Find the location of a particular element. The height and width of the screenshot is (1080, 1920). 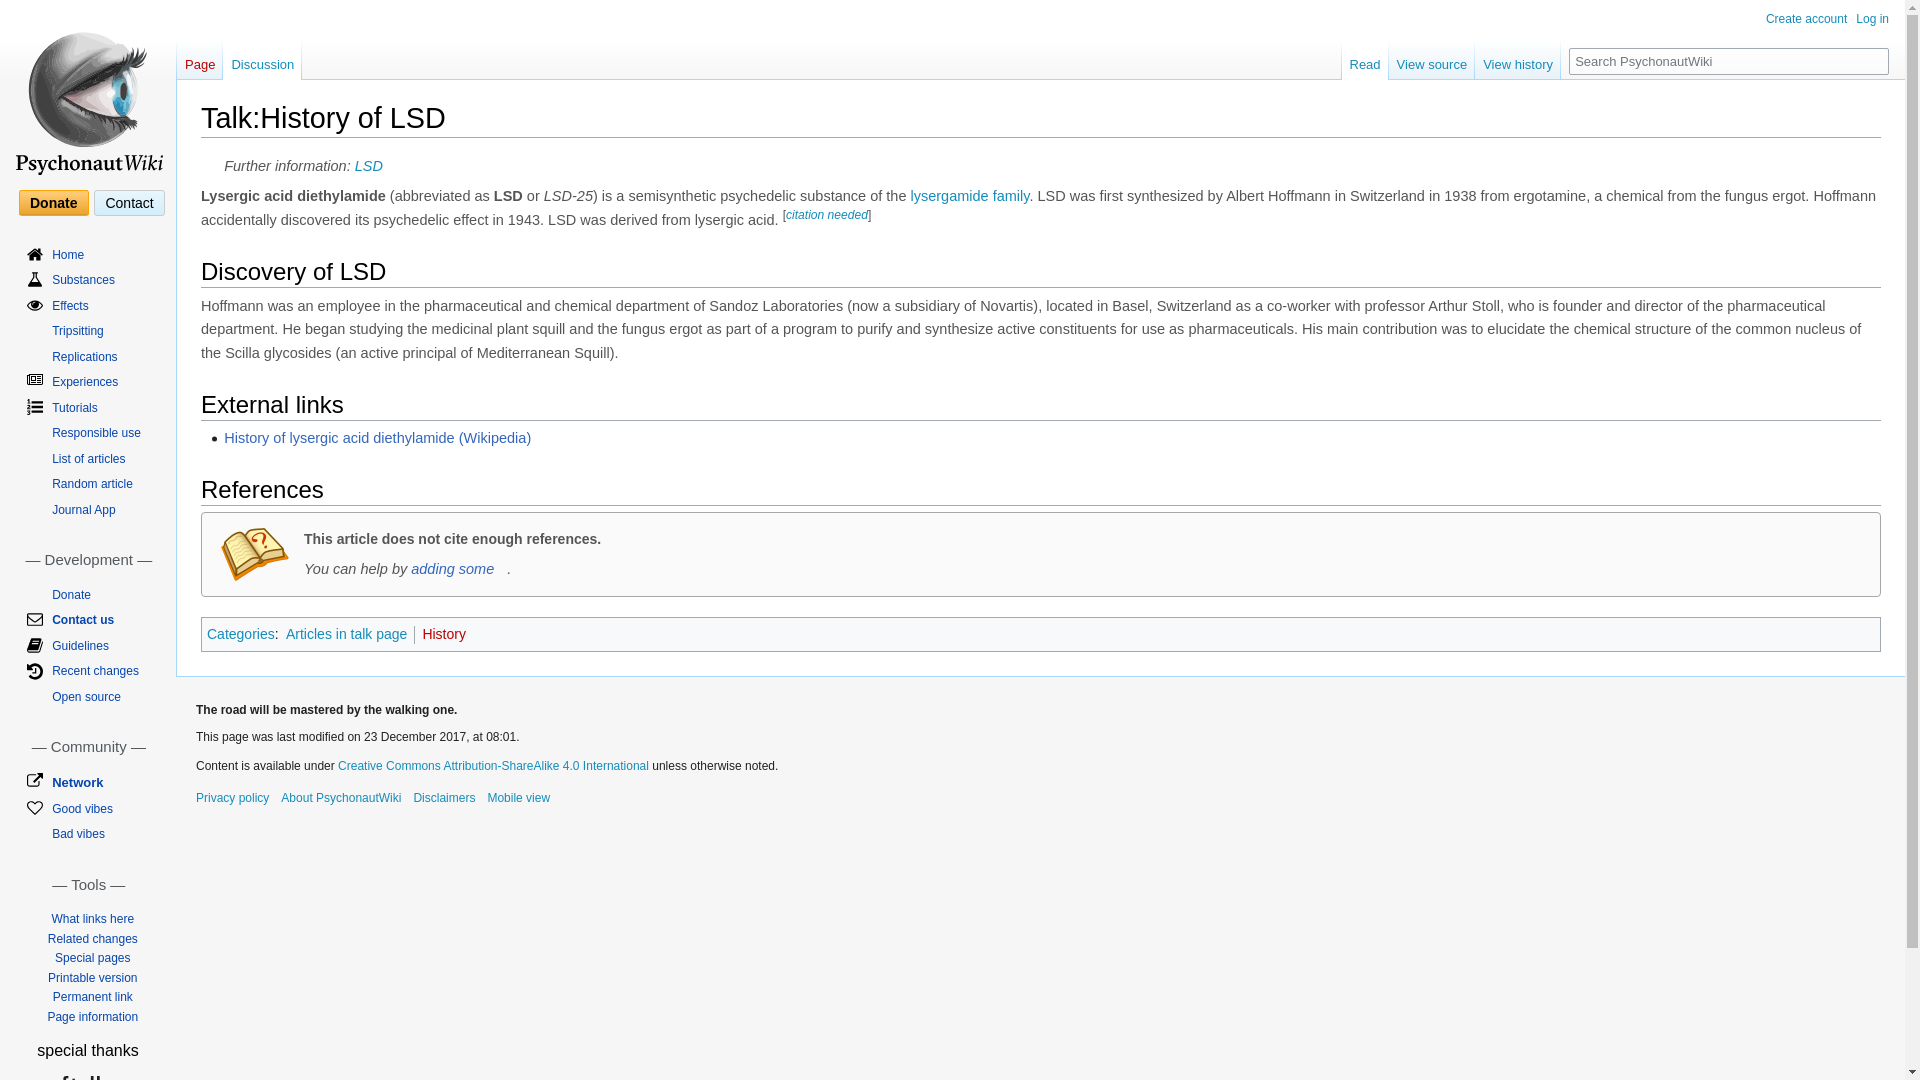

Tripsitting is located at coordinates (77, 331).